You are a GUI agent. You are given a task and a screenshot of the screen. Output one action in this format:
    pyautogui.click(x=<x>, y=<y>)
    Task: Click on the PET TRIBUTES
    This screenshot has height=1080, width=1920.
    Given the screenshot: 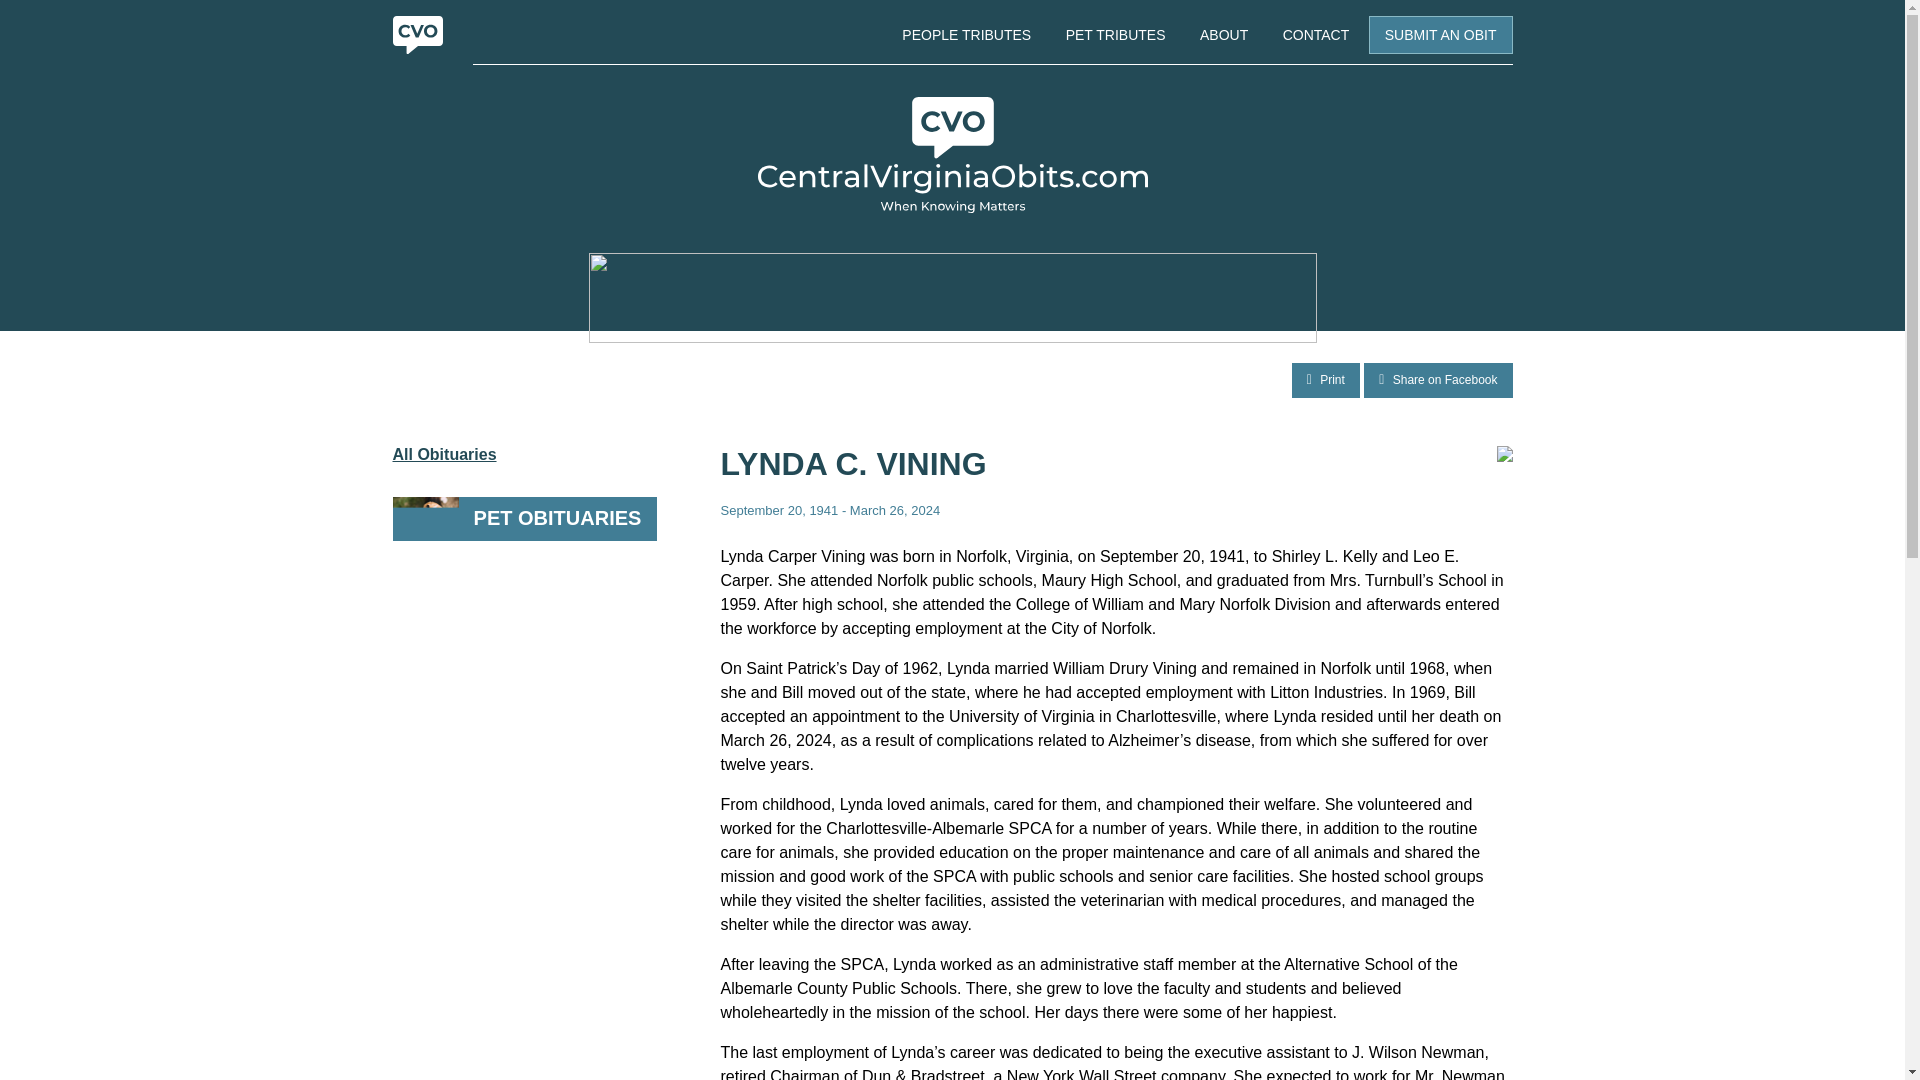 What is the action you would take?
    pyautogui.click(x=1115, y=34)
    